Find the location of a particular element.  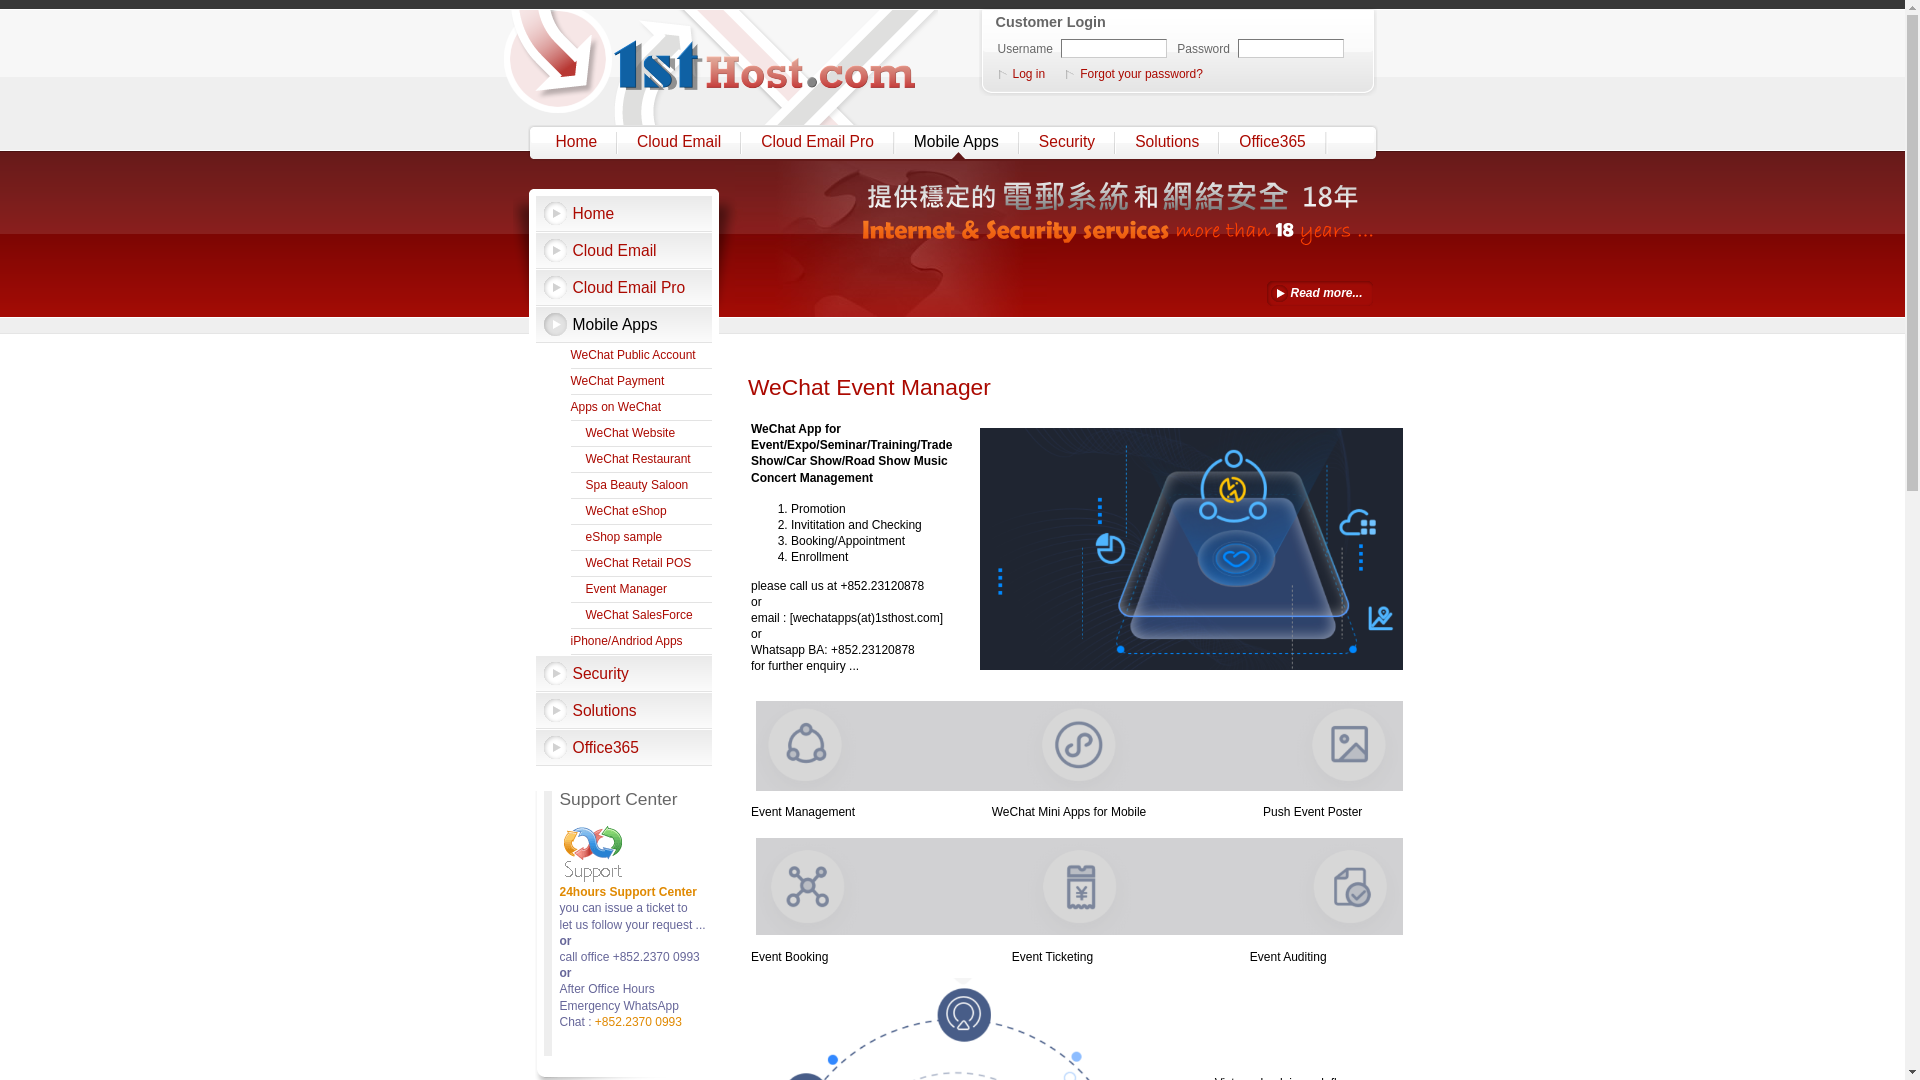

Spa Beauty Saloon is located at coordinates (641, 486).